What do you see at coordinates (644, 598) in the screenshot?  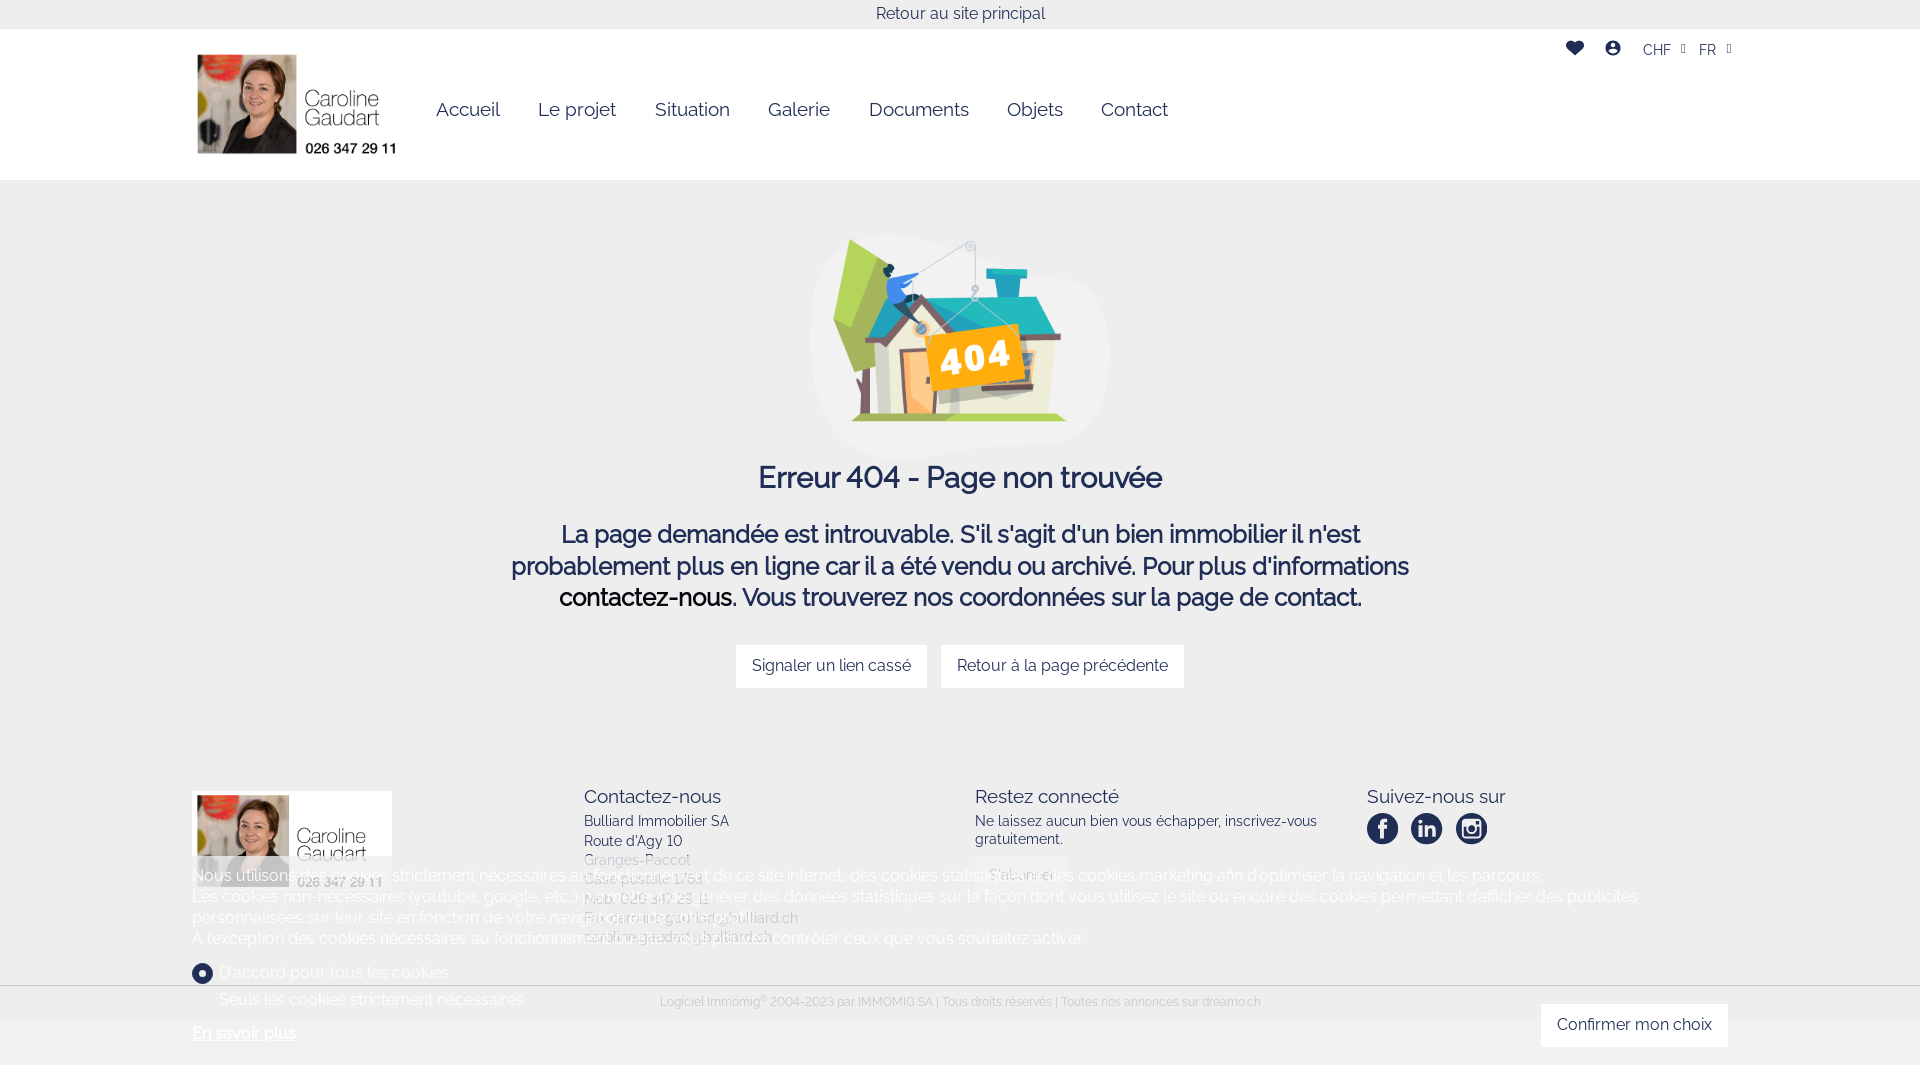 I see `contactez-nous` at bounding box center [644, 598].